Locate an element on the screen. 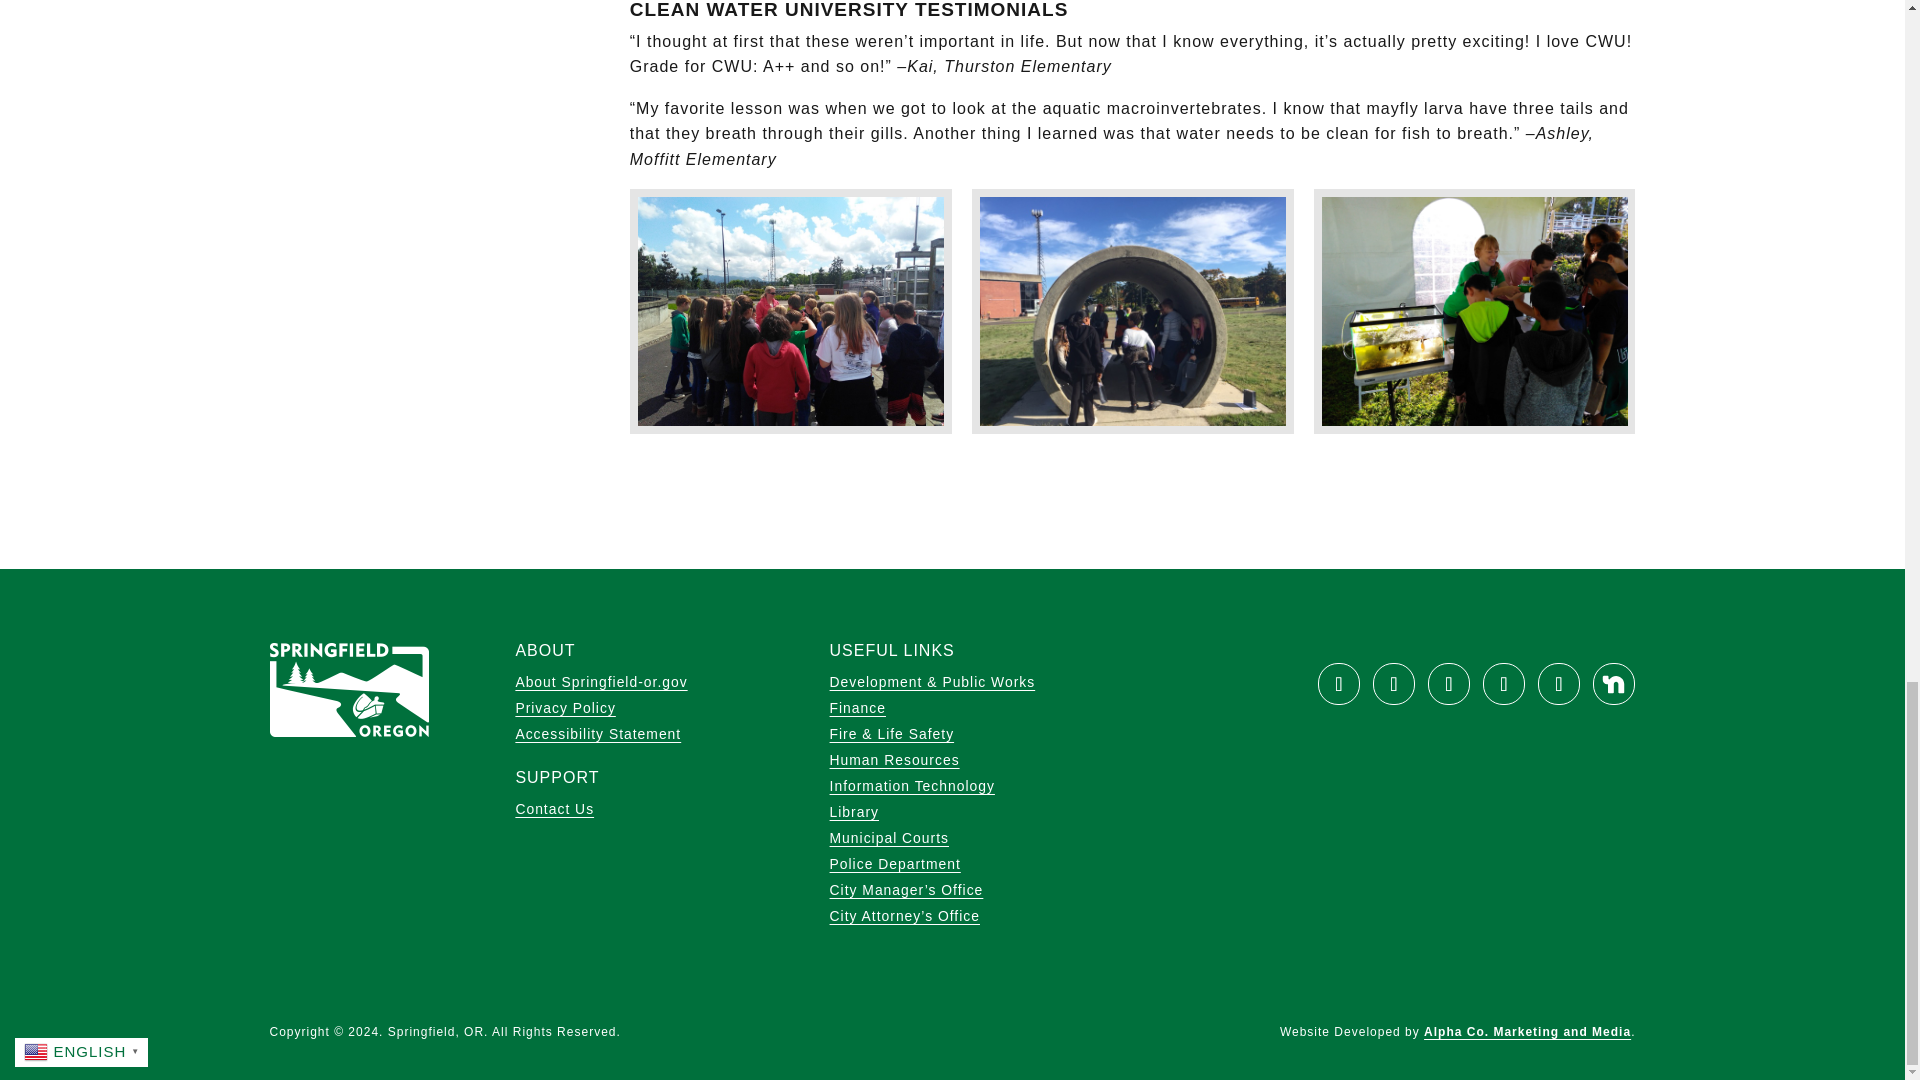 This screenshot has width=1920, height=1080. logo-SpringfieldOregon-white is located at coordinates (349, 689).